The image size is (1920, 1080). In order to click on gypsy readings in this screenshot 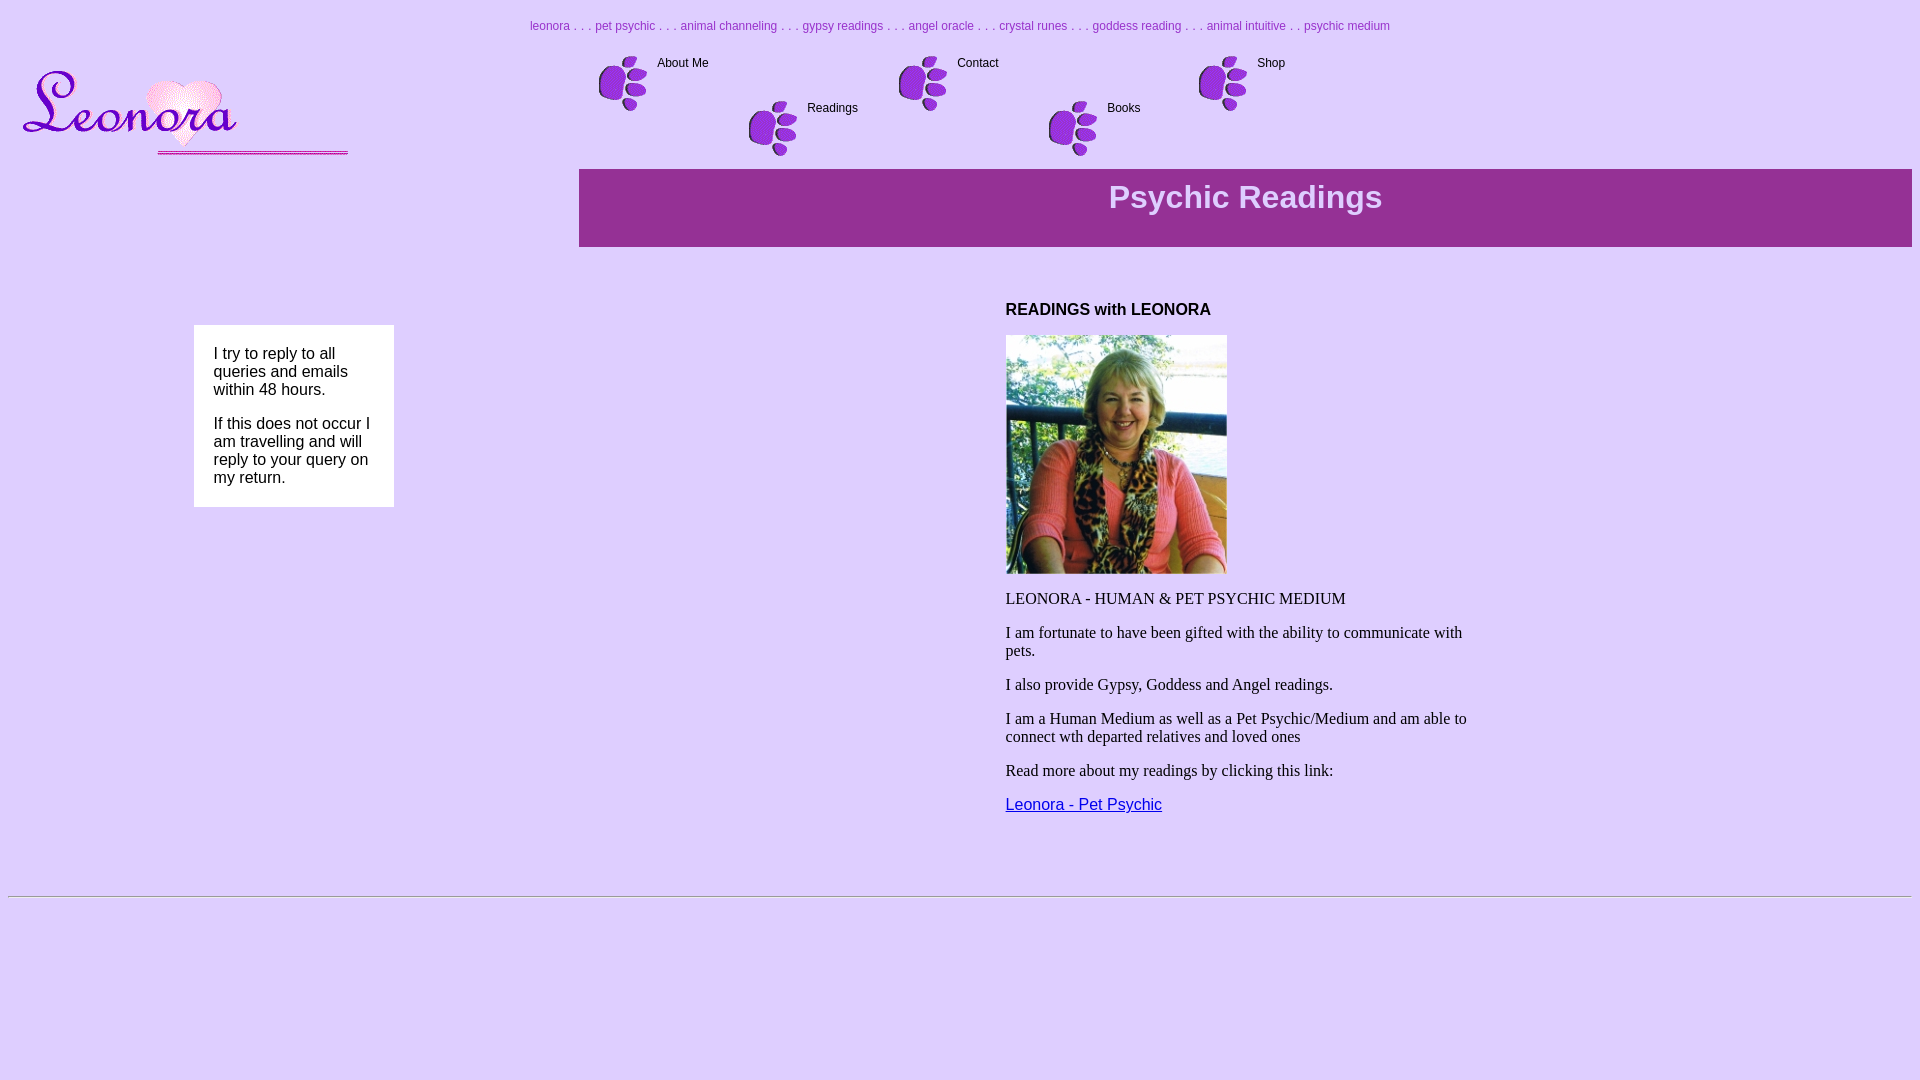, I will do `click(844, 26)`.